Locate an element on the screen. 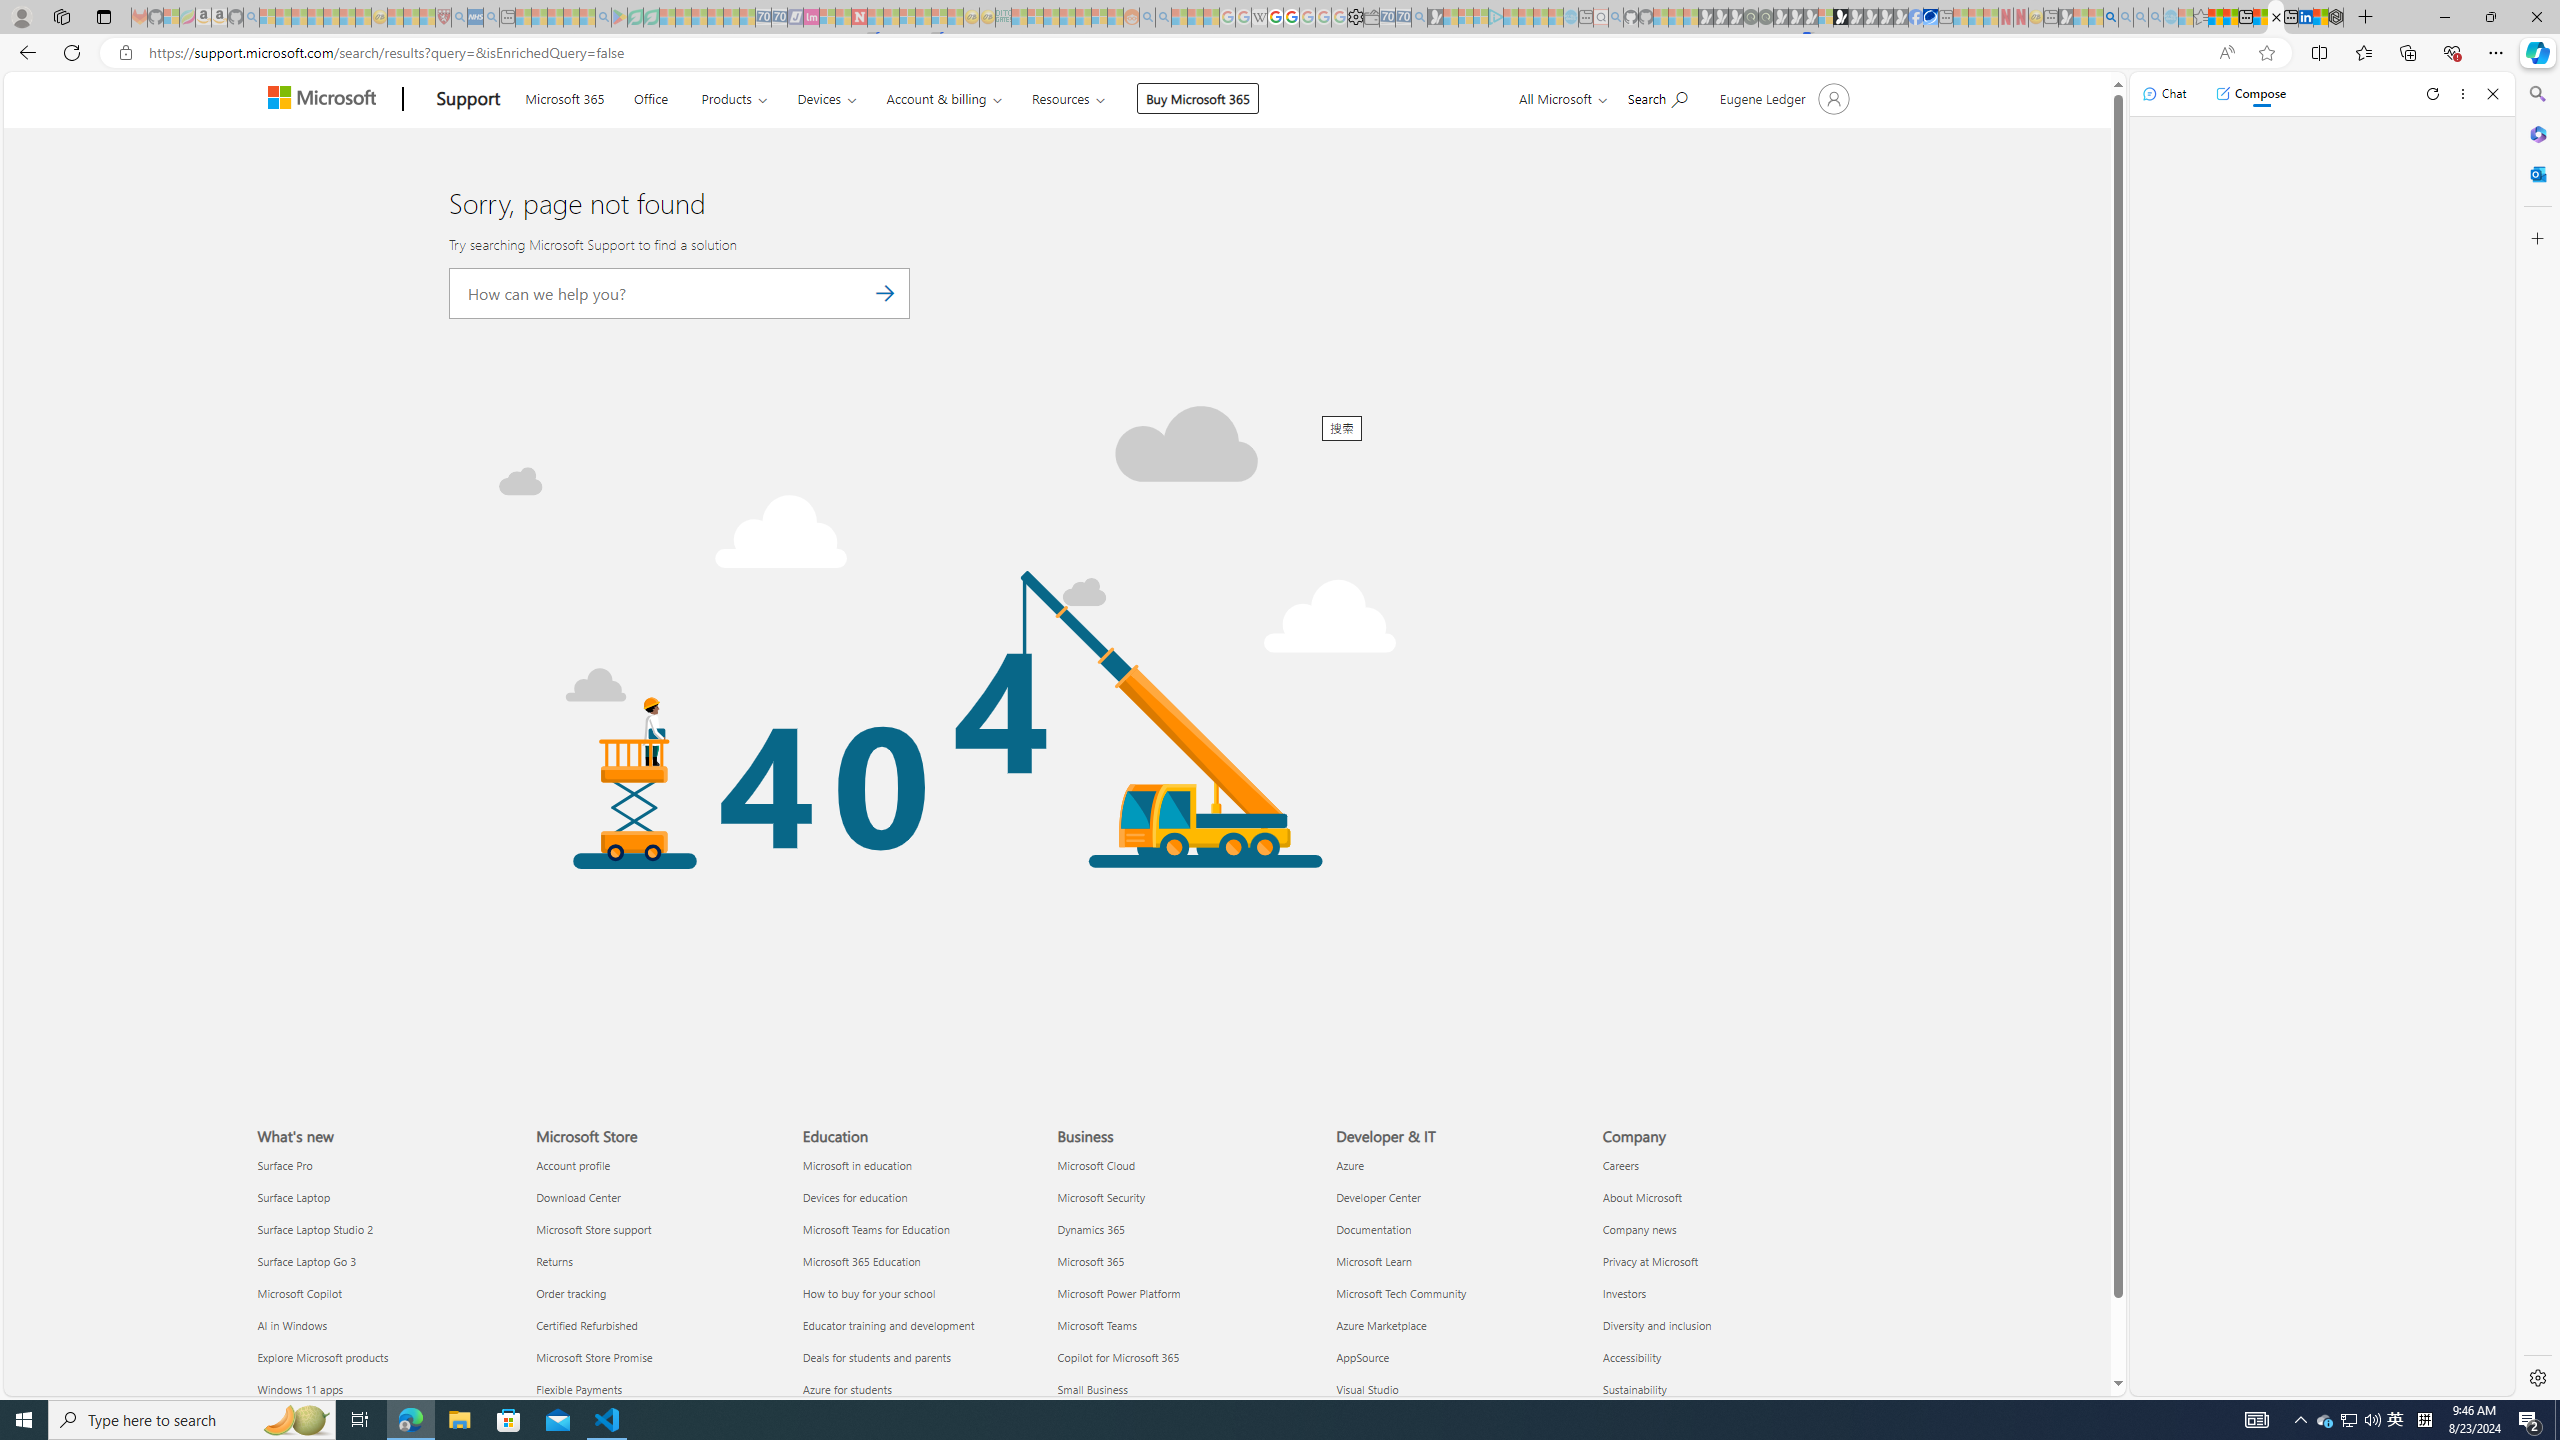 This screenshot has height=1440, width=2560. Azure for students is located at coordinates (924, 1388).